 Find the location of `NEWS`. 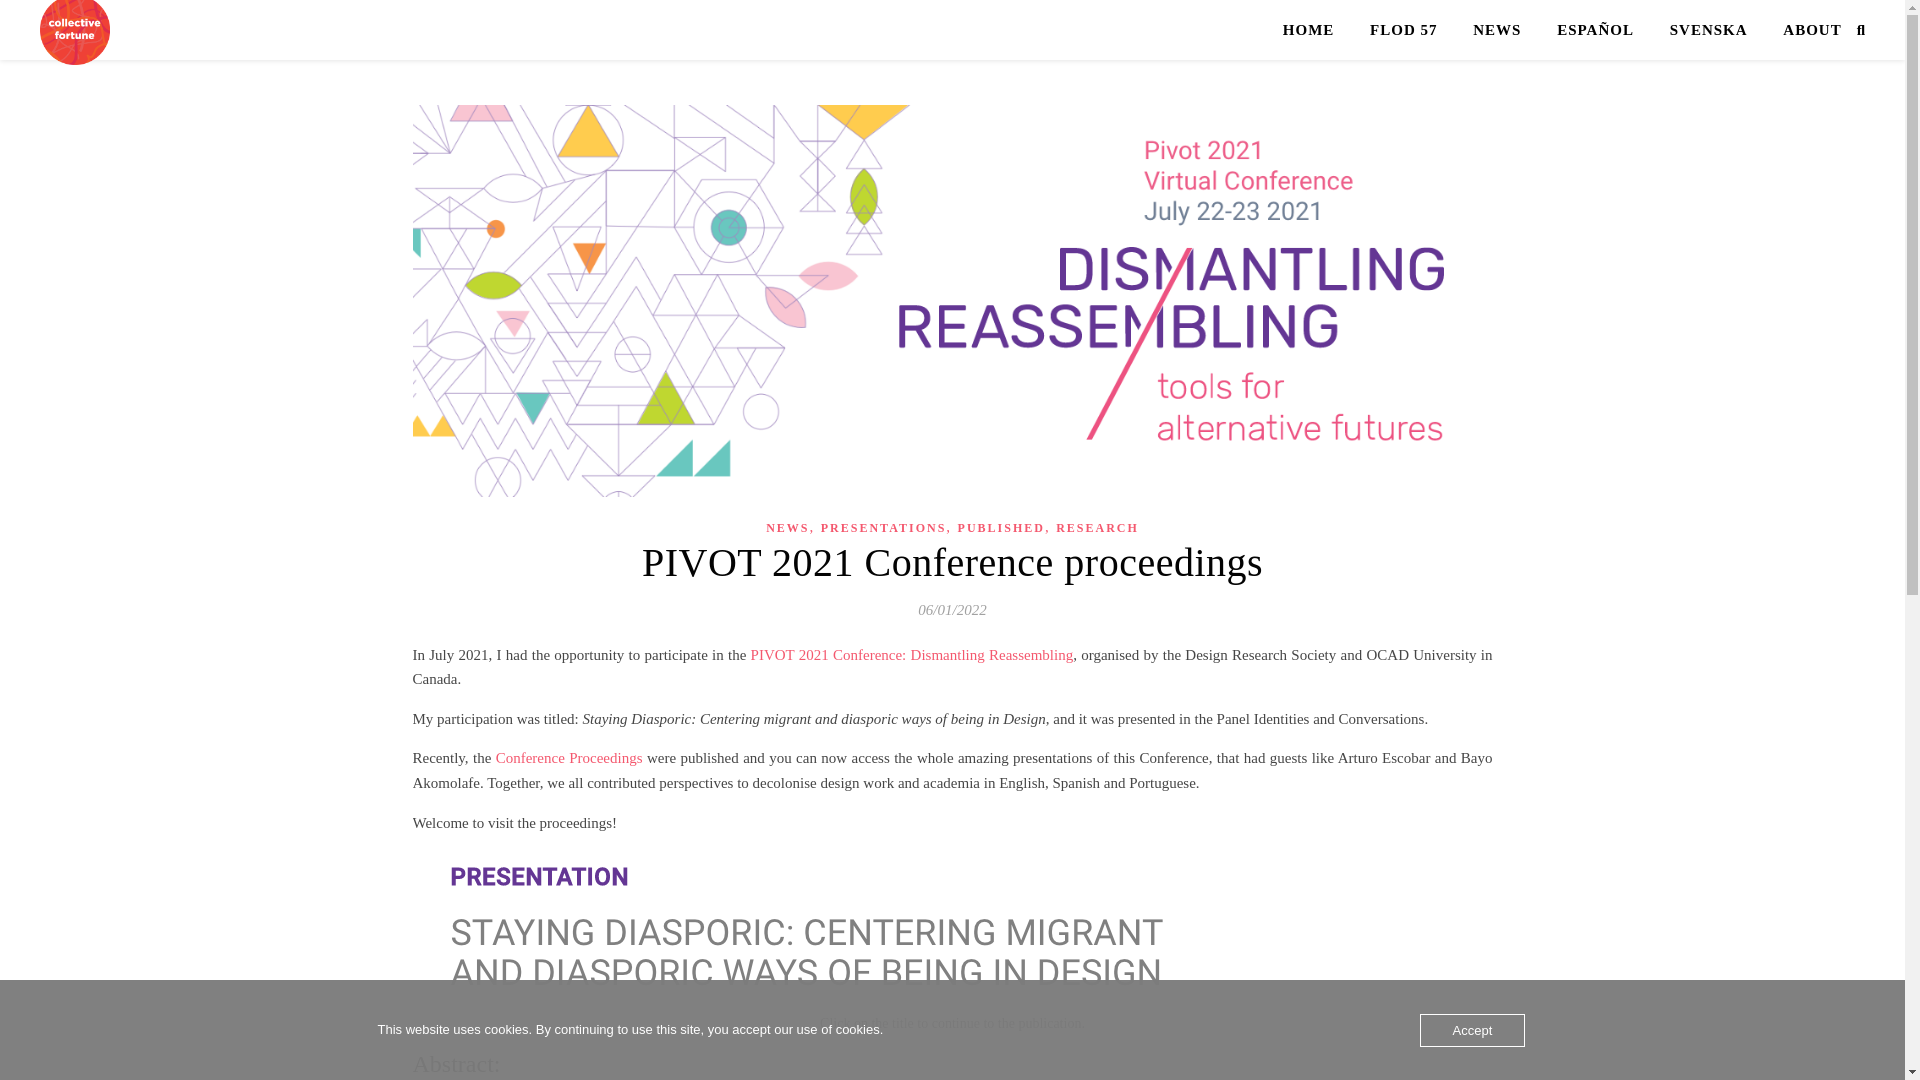

NEWS is located at coordinates (787, 528).